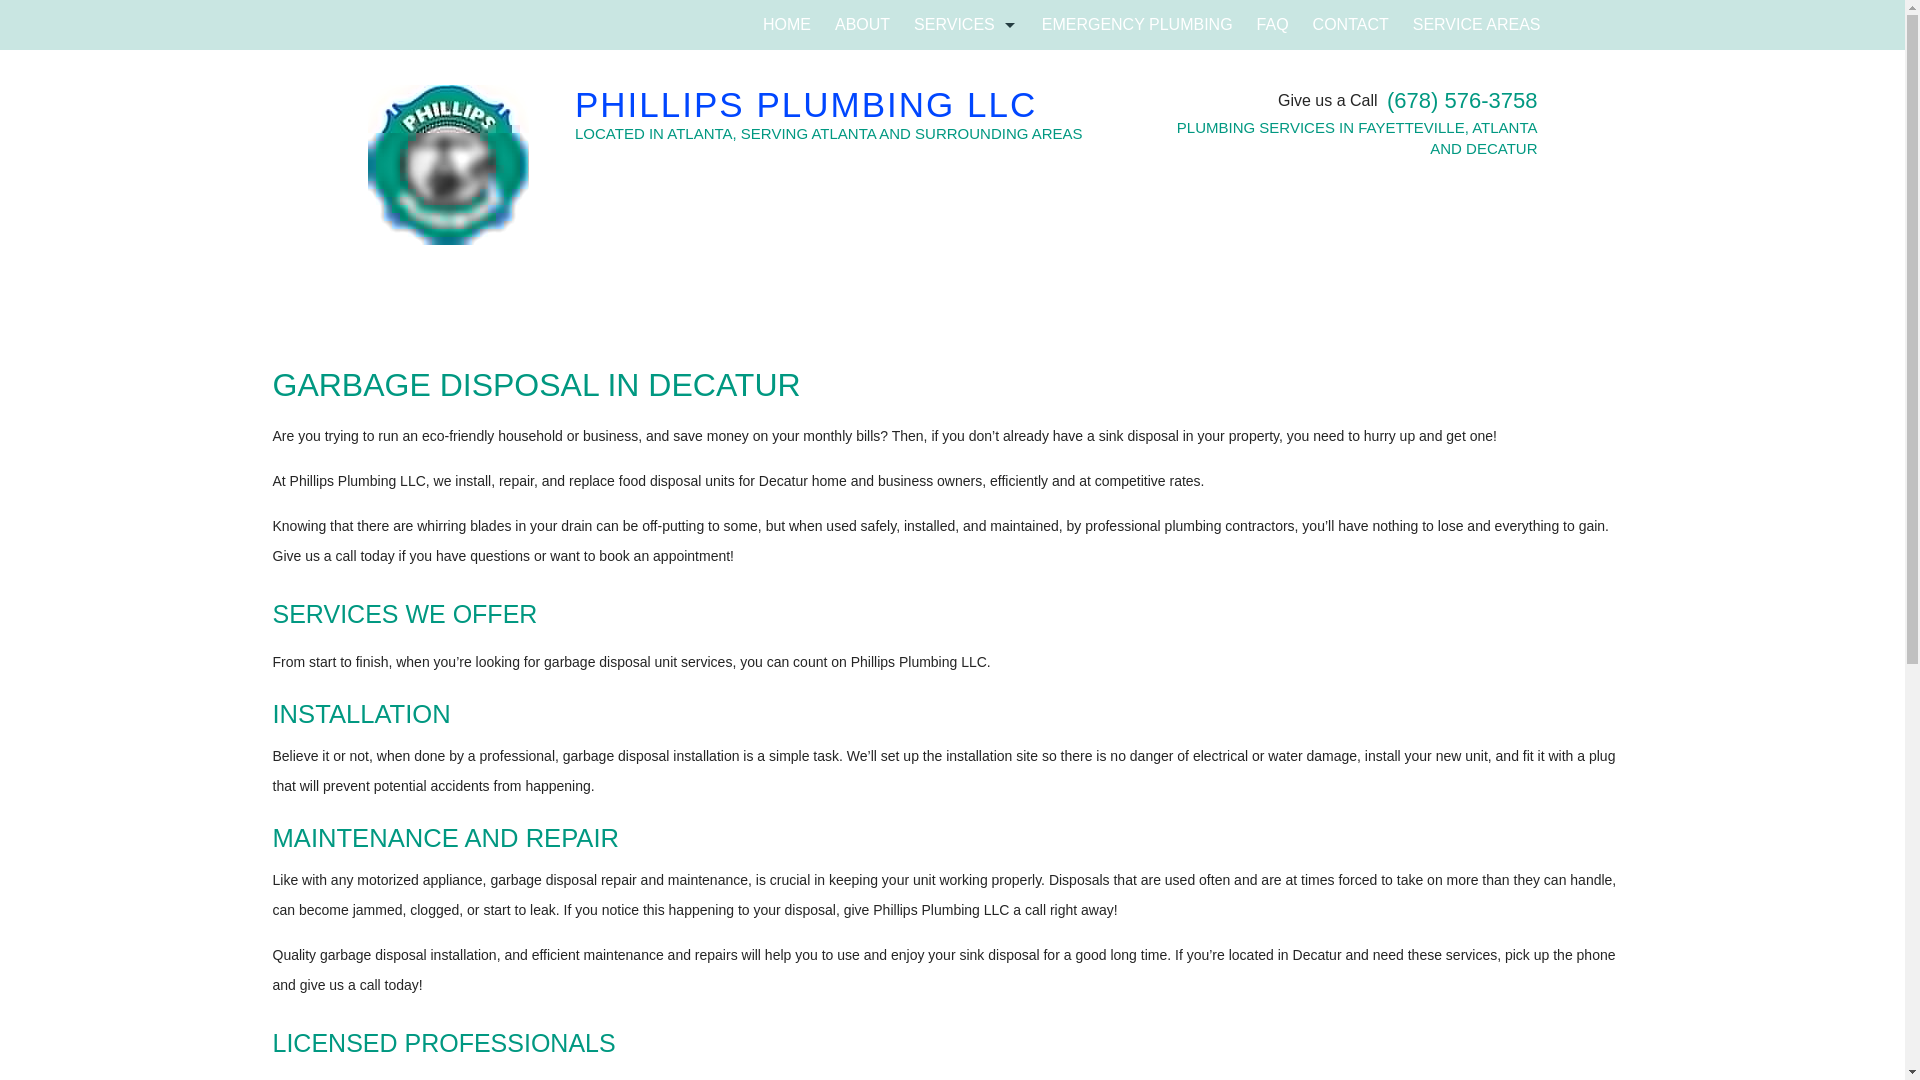 Image resolution: width=1920 pixels, height=1080 pixels. Describe the element at coordinates (966, 224) in the screenshot. I see `GARBAGE DISPOSAL REPAIR` at that location.